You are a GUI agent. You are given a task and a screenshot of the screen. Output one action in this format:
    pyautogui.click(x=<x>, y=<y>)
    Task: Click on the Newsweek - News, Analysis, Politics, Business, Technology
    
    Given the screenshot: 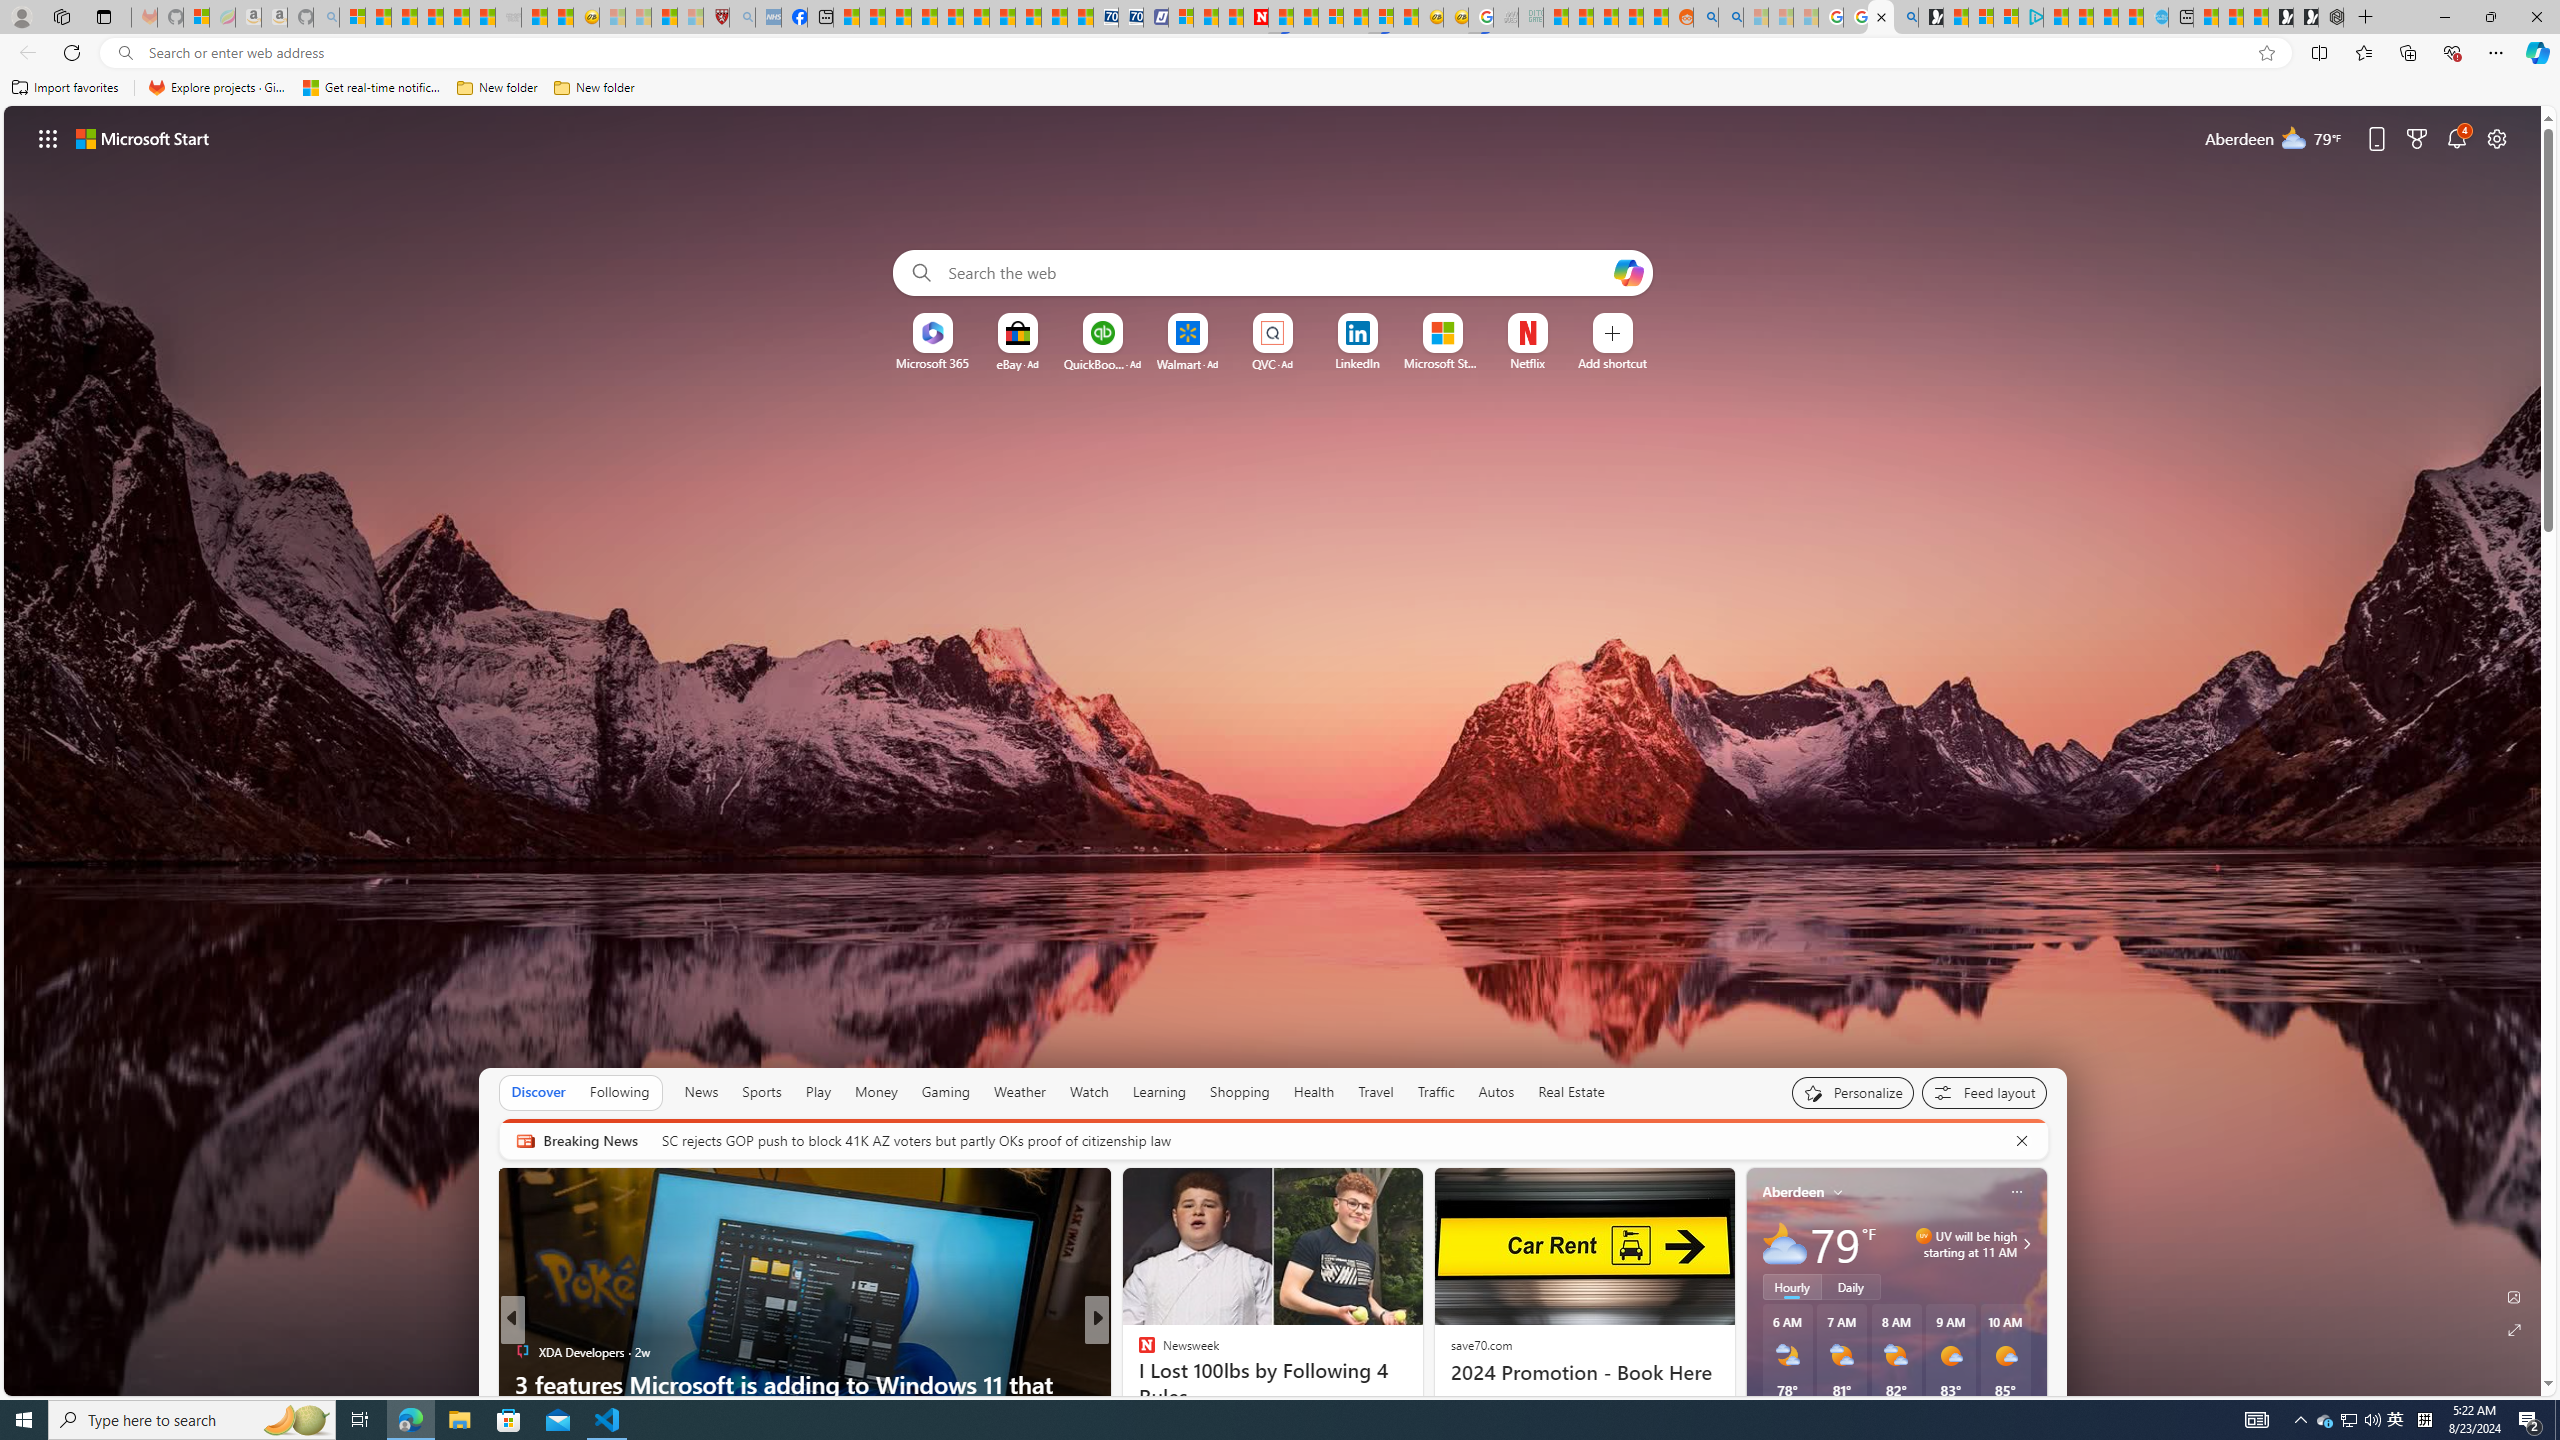 What is the action you would take?
    pyautogui.click(x=1255, y=17)
    